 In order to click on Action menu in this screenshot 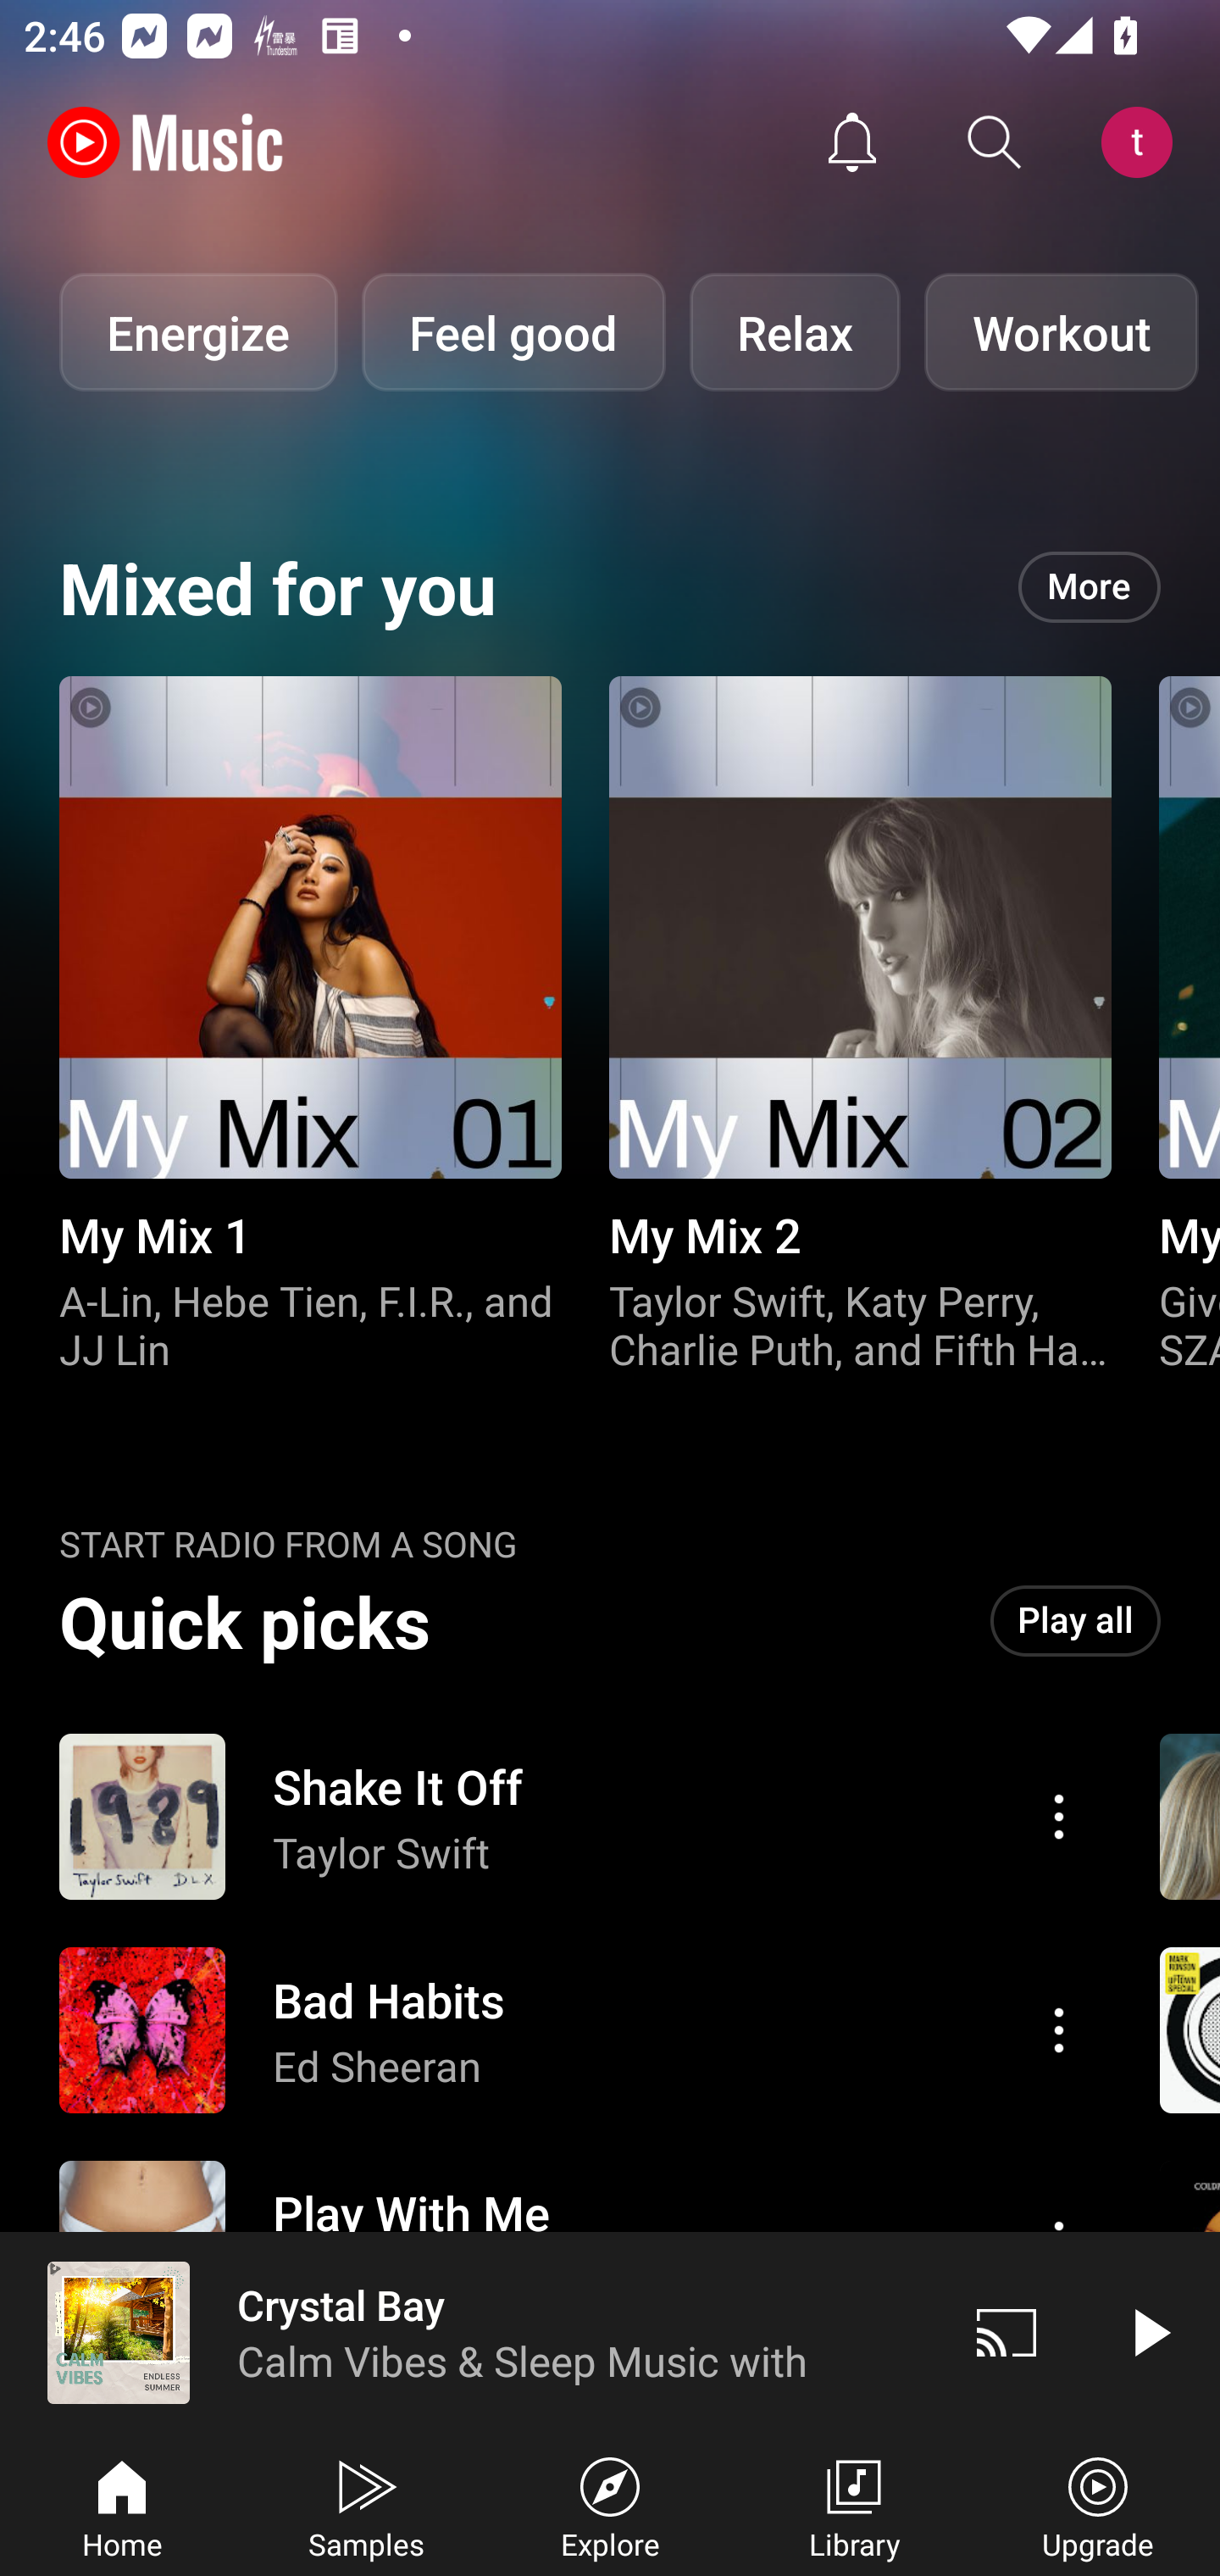, I will do `click(1059, 1817)`.